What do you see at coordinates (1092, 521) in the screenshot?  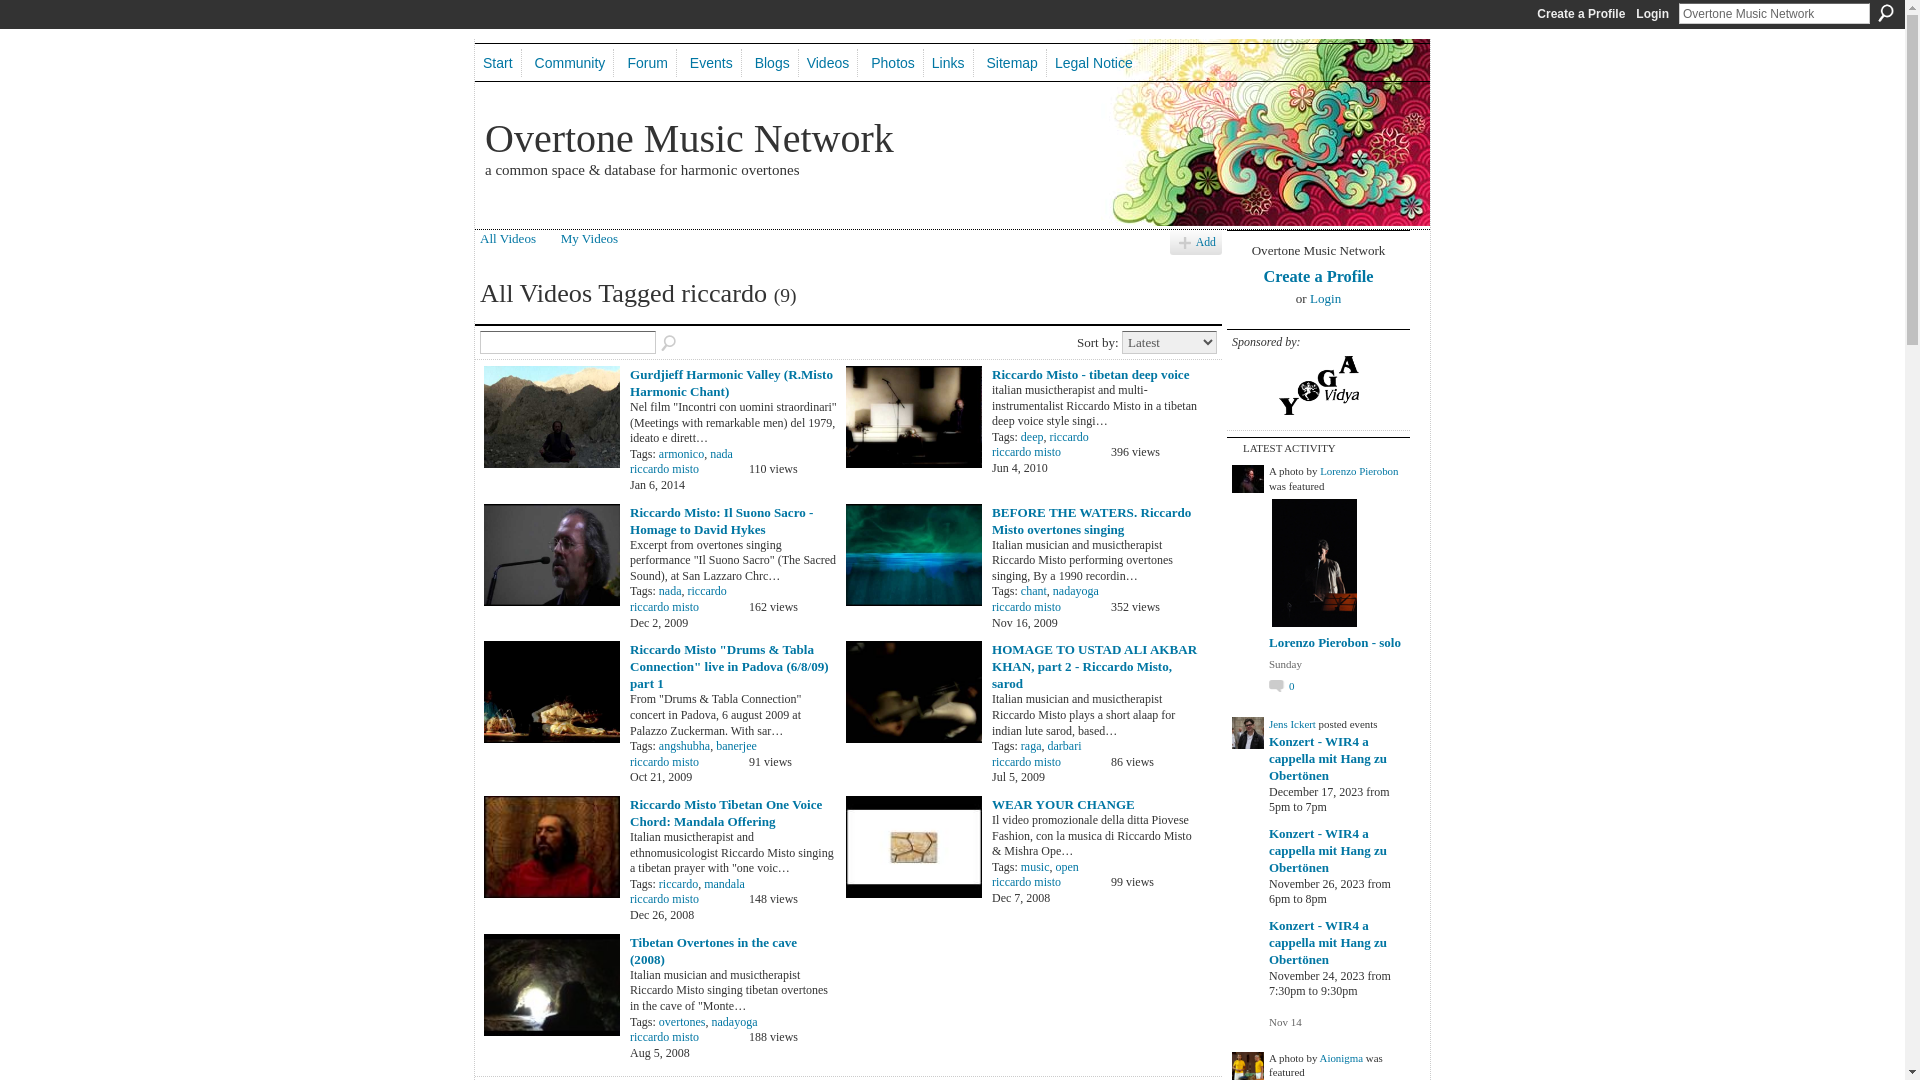 I see `BEFORE THE WATERS. Riccardo Misto overtones singing` at bounding box center [1092, 521].